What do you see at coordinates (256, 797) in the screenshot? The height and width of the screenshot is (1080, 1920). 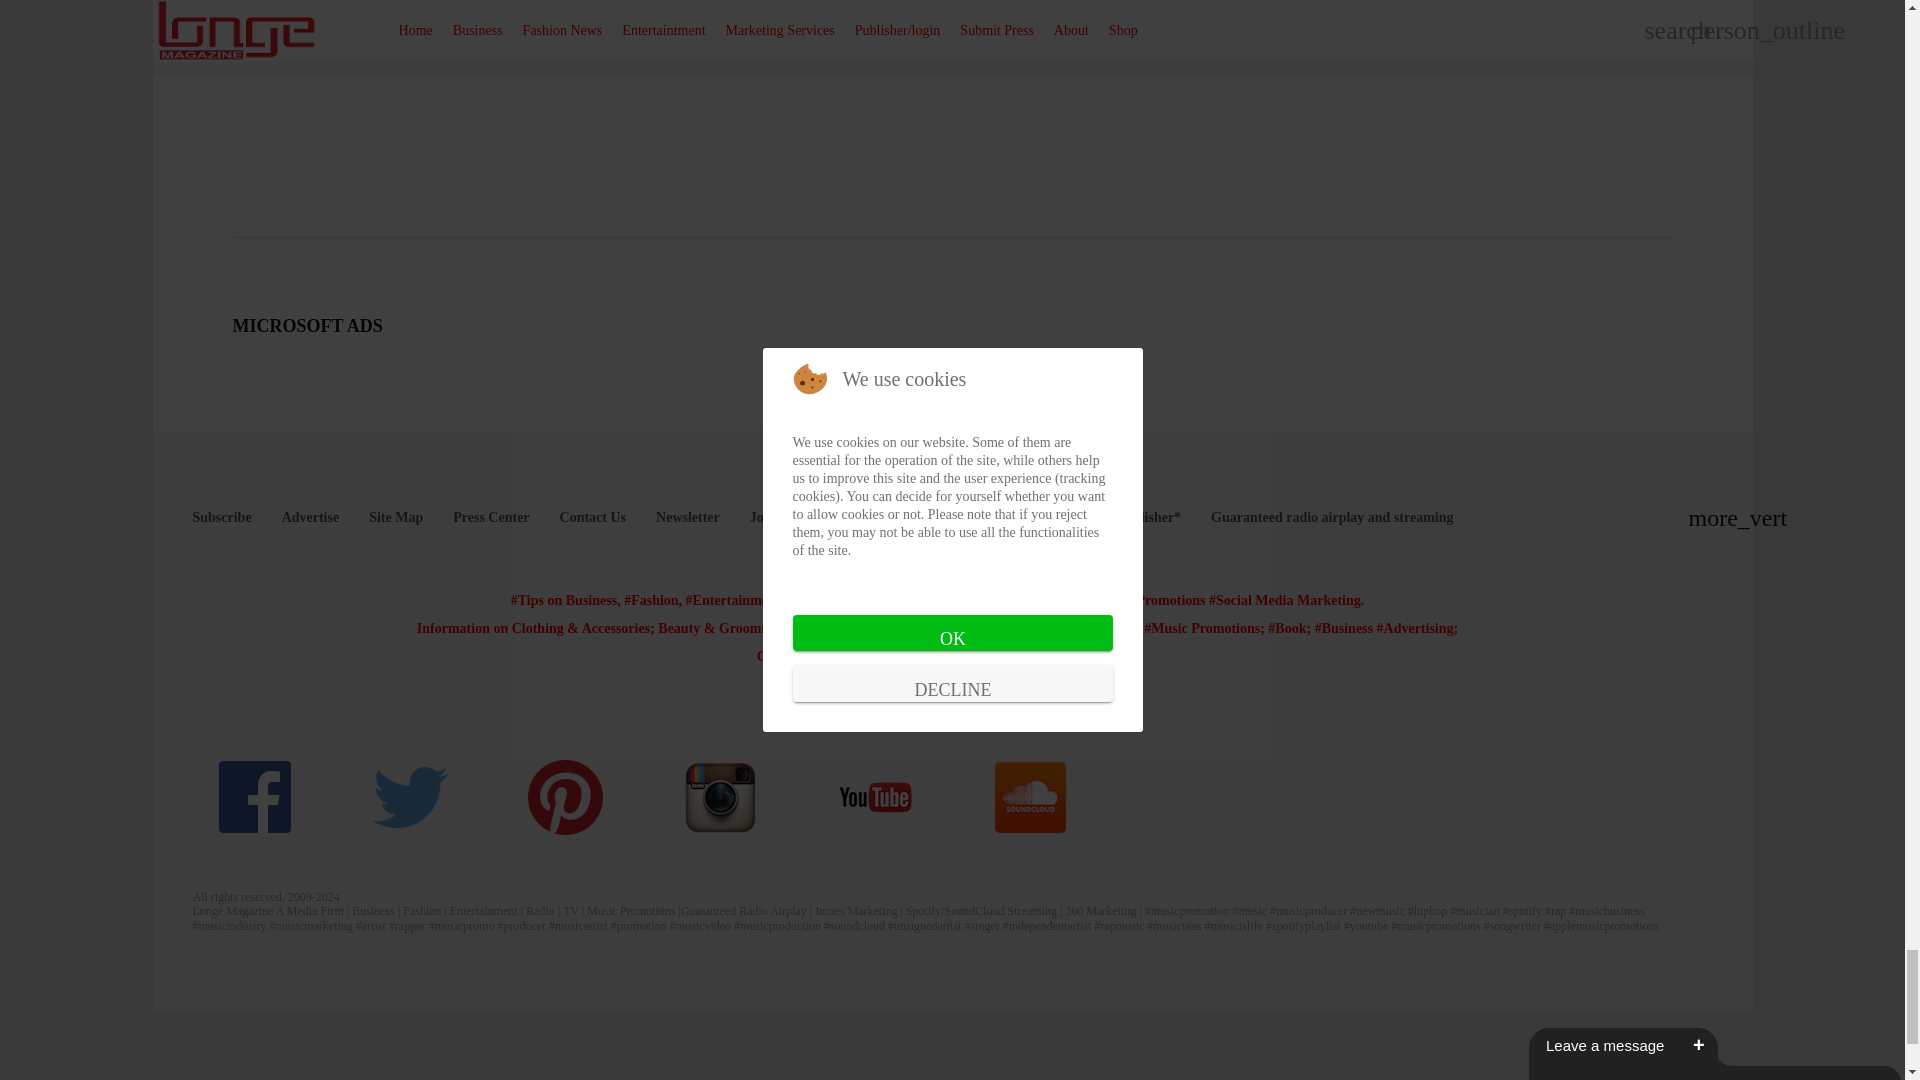 I see `Facebook` at bounding box center [256, 797].